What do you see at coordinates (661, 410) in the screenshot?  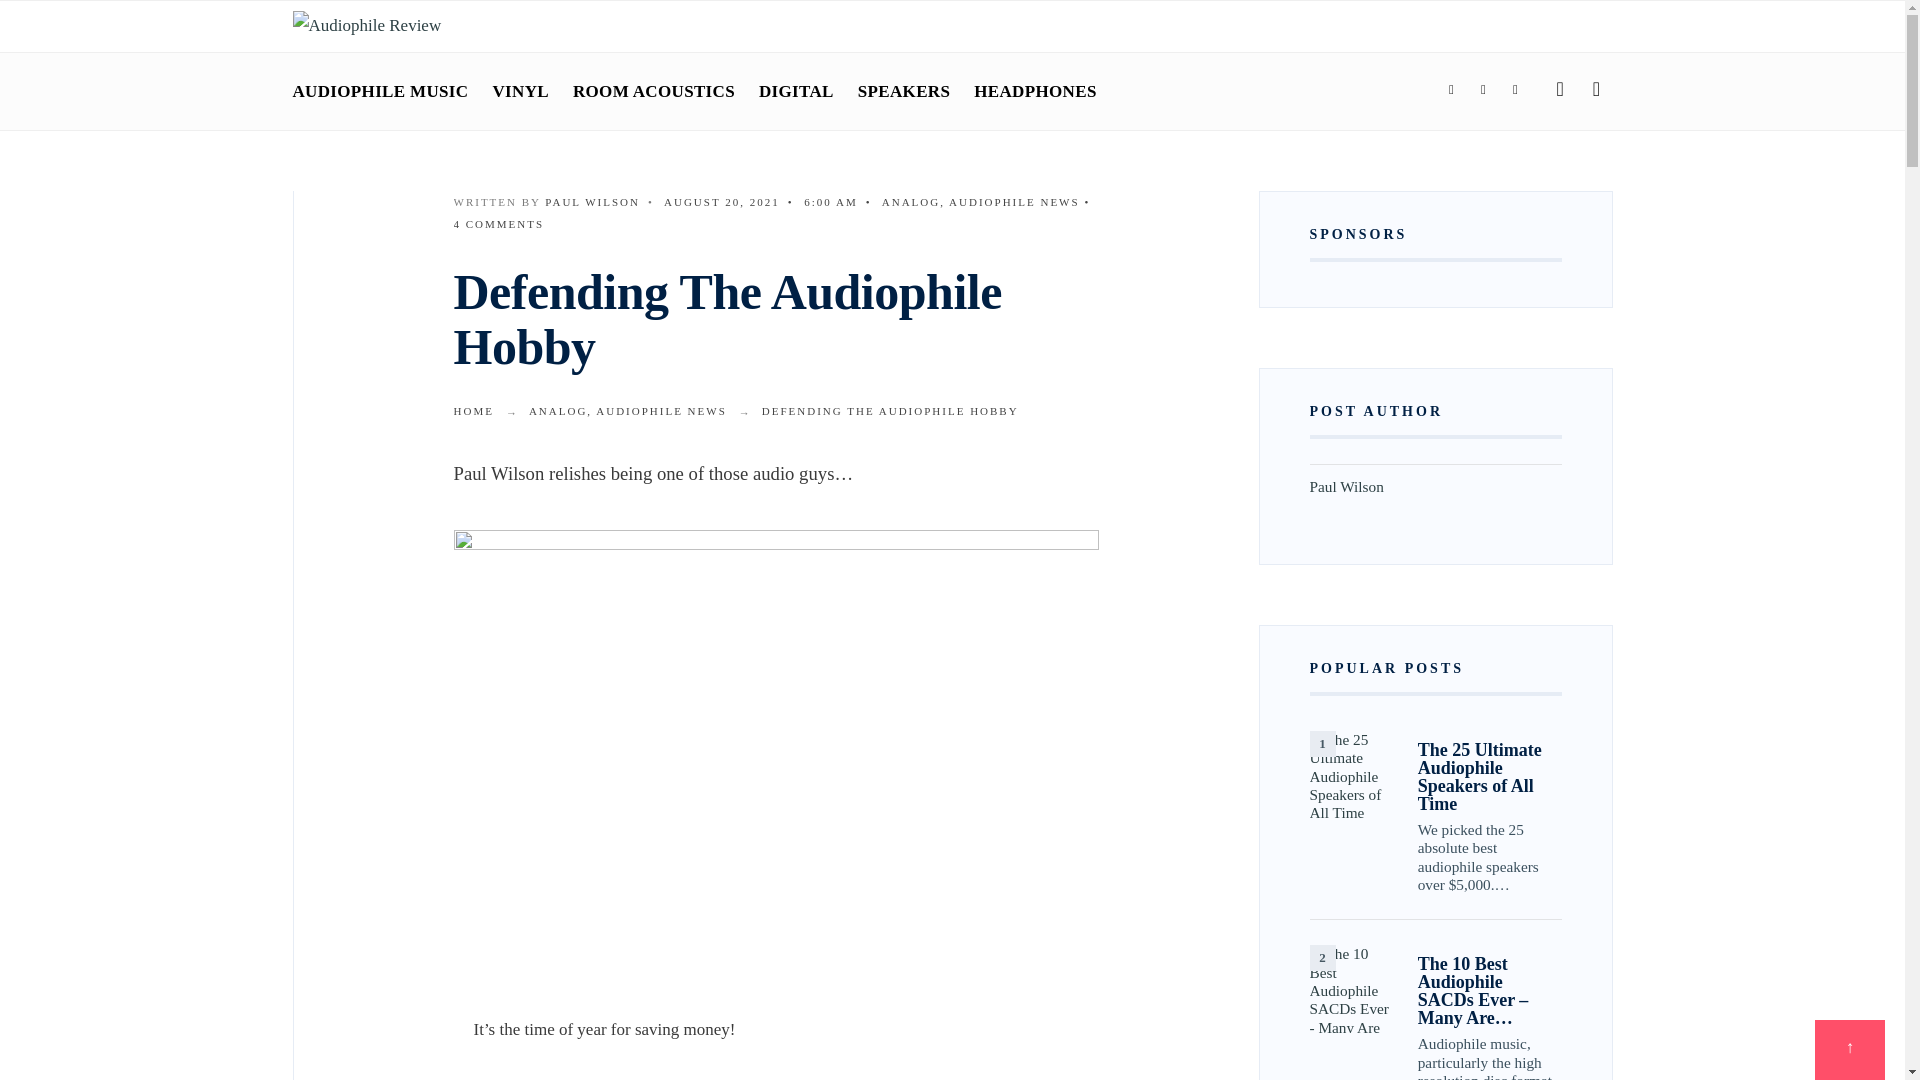 I see `AUDIOPHILE NEWS` at bounding box center [661, 410].